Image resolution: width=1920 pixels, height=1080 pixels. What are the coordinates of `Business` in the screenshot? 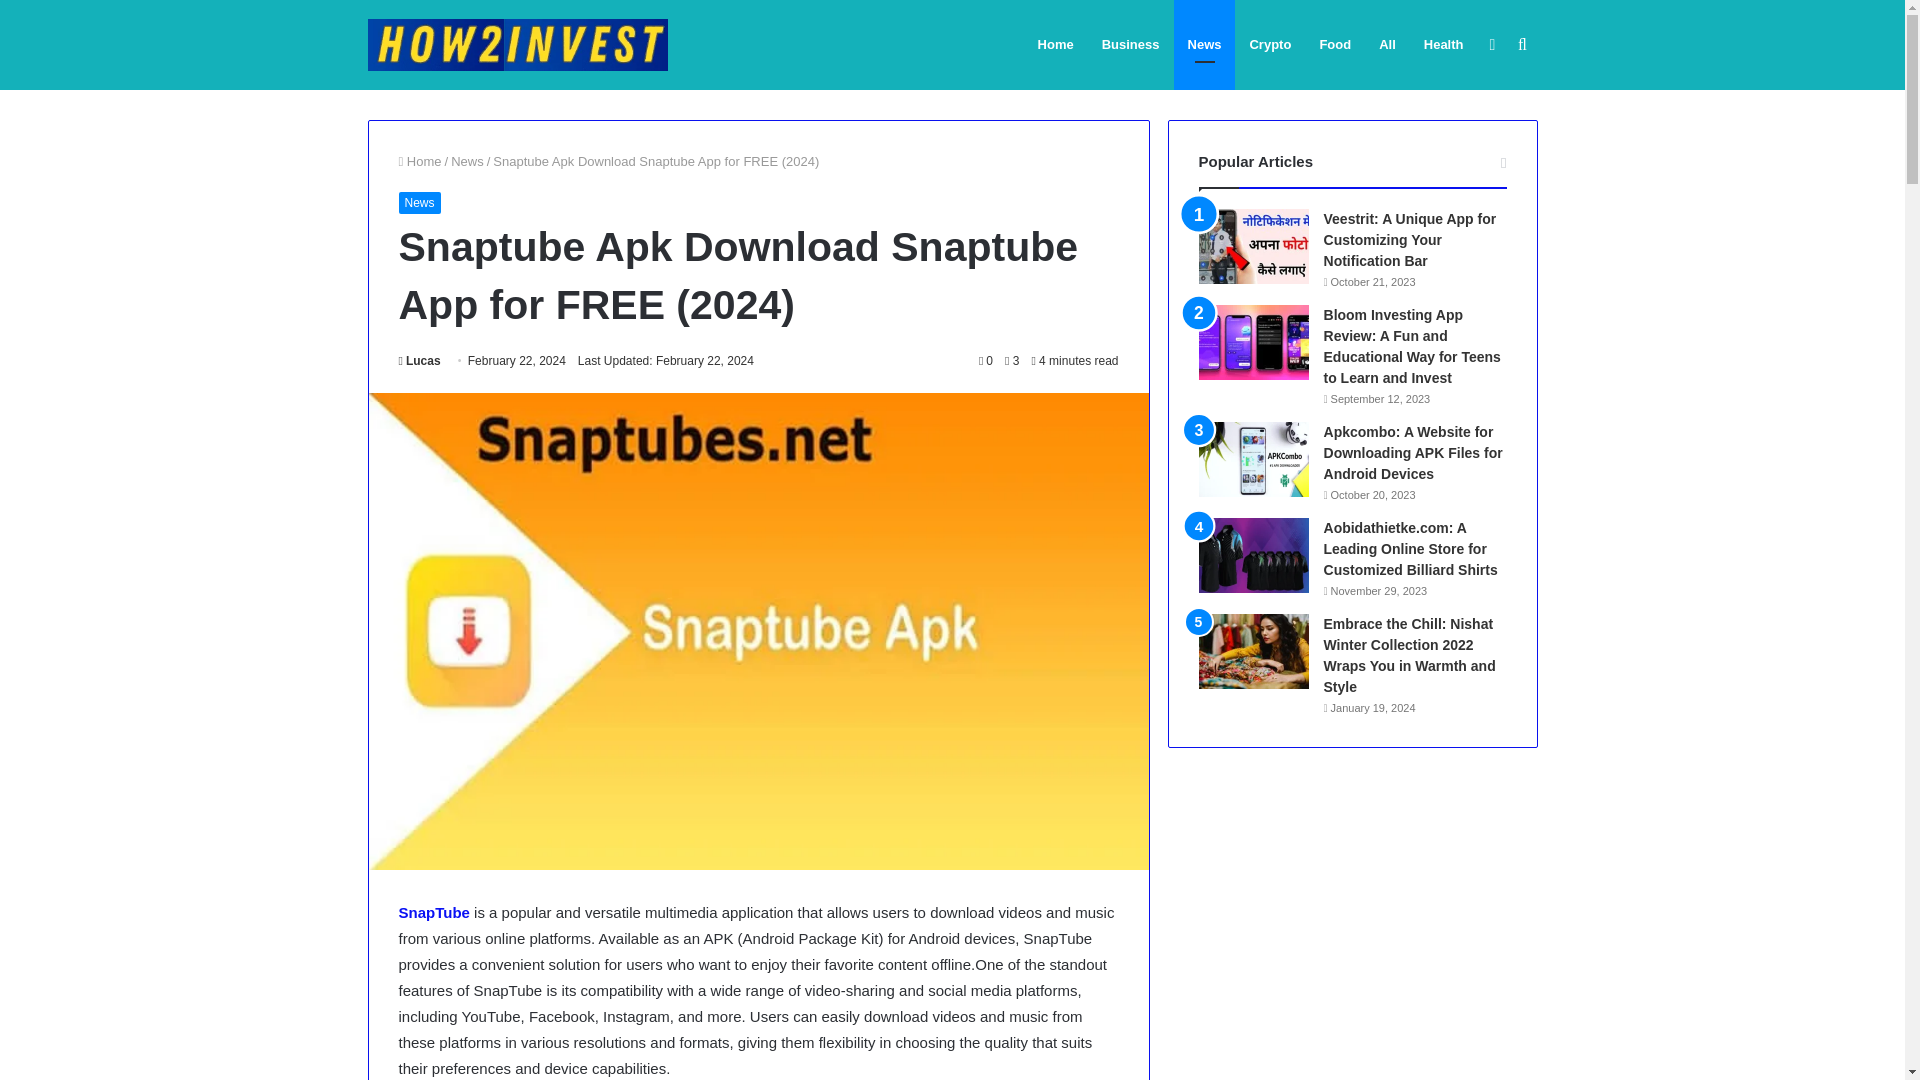 It's located at (1130, 44).